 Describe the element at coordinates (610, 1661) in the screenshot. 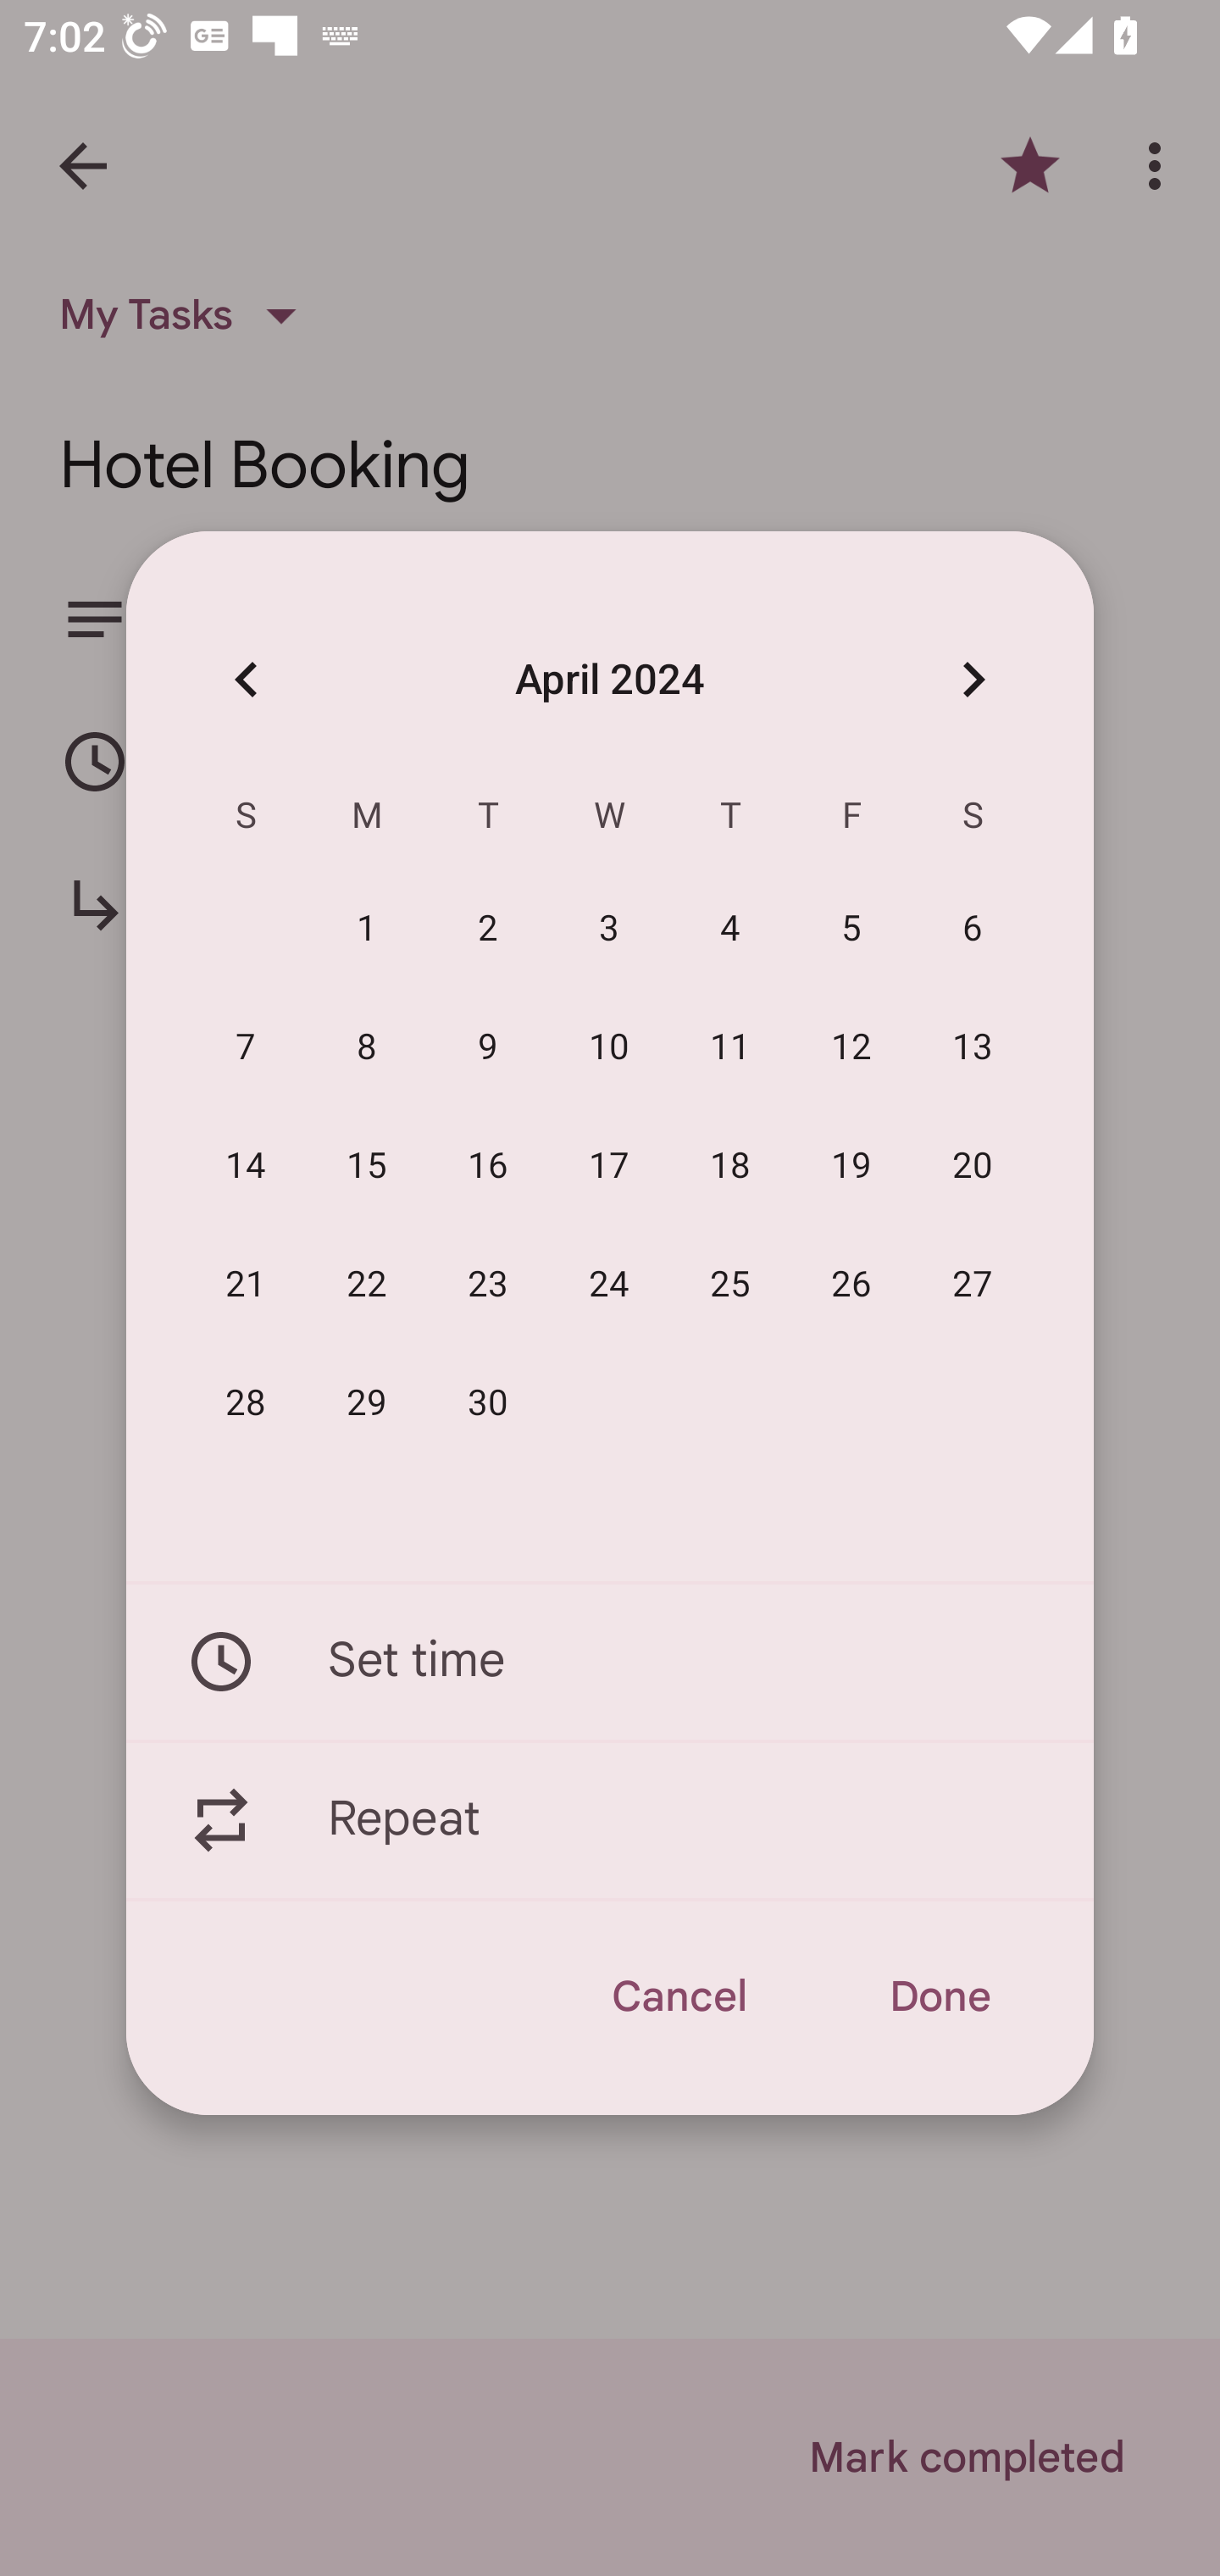

I see `Set time` at that location.